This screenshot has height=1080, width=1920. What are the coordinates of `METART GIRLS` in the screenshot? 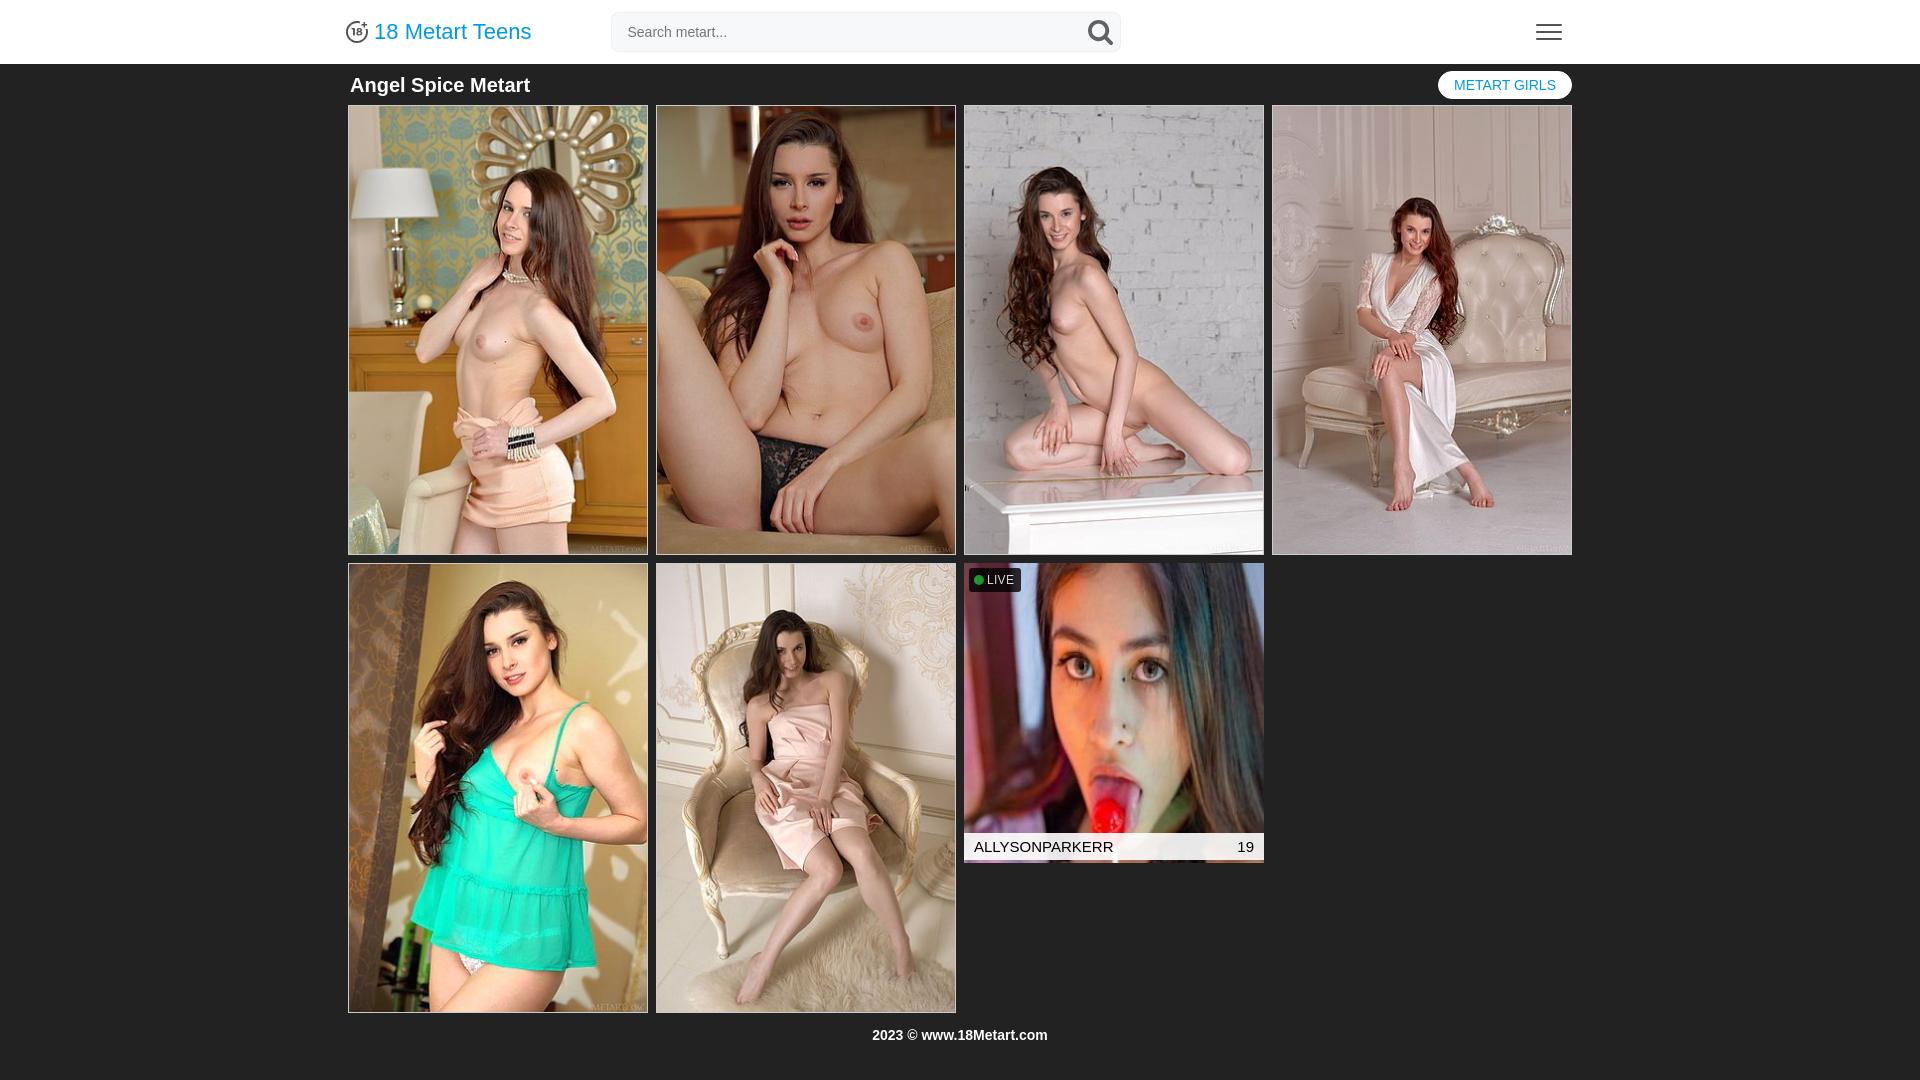 It's located at (1505, 85).